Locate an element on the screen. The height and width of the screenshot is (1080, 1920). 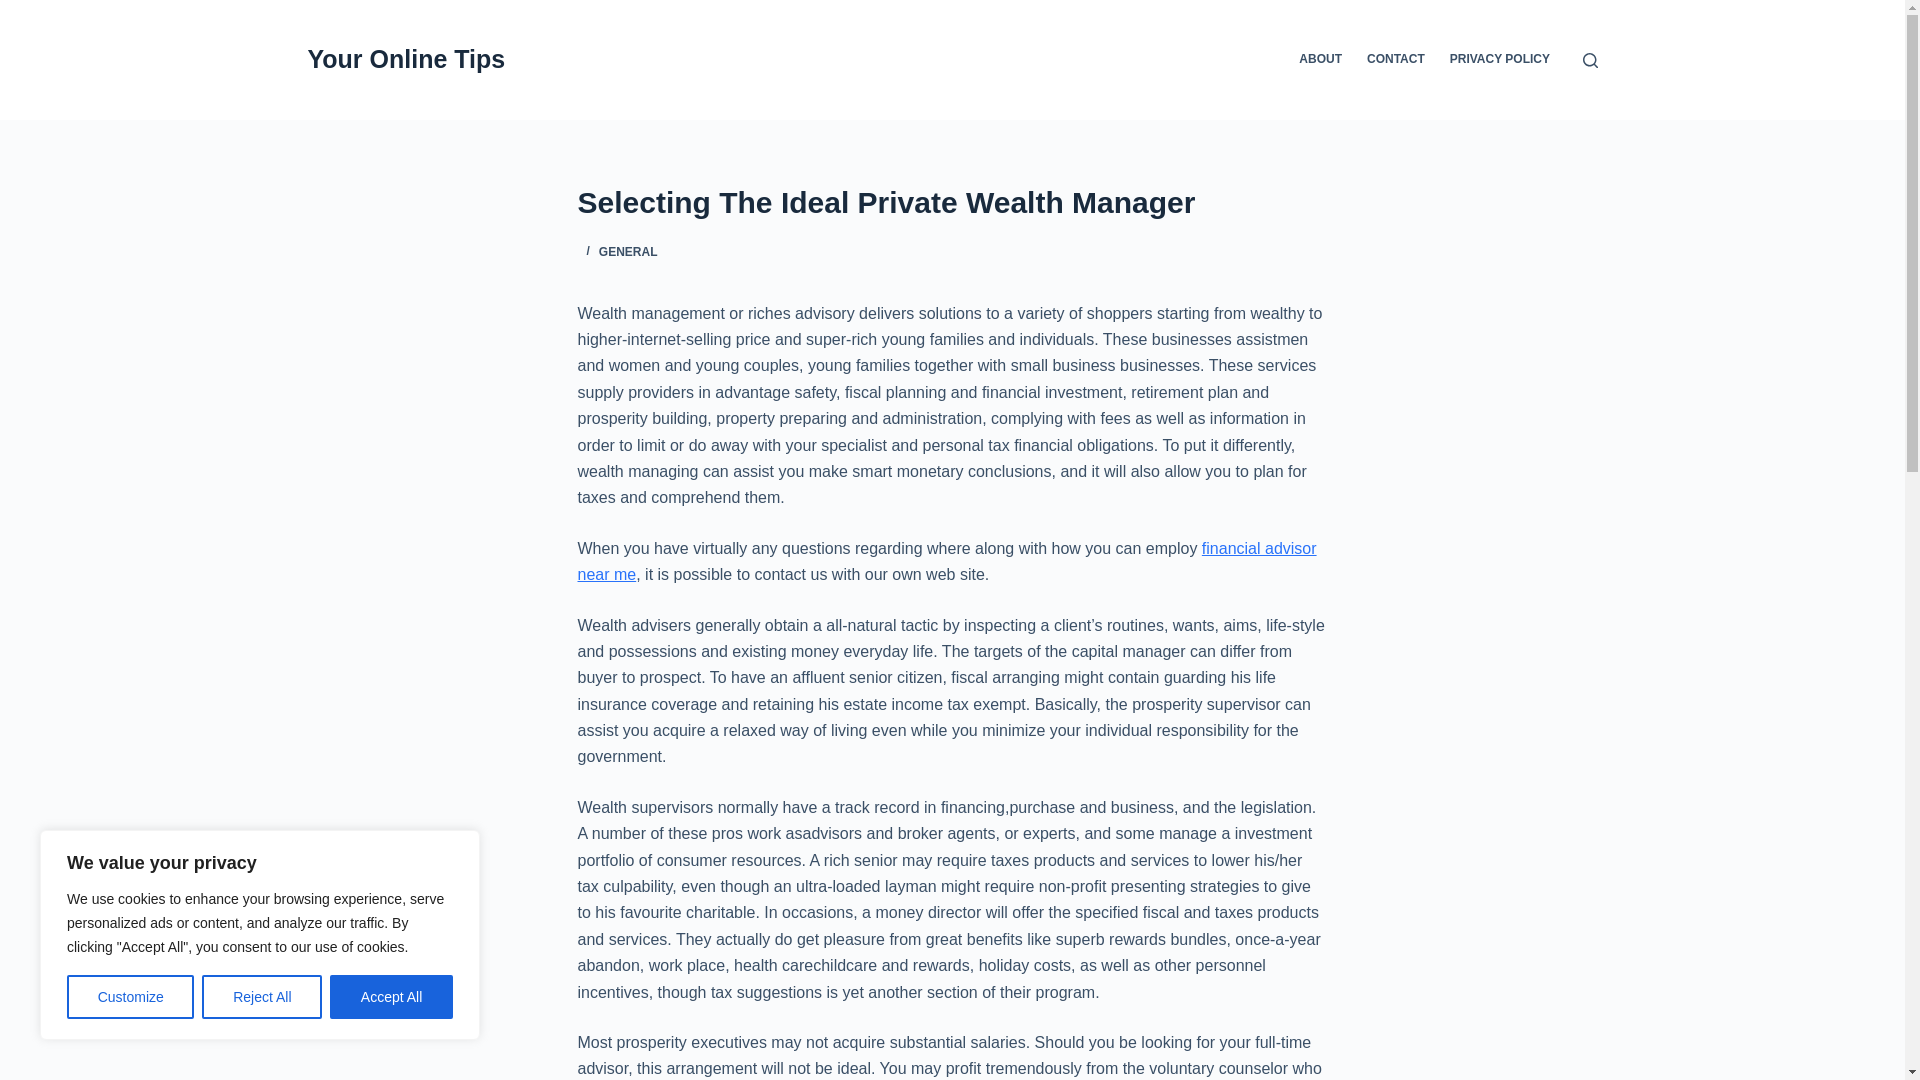
Customize is located at coordinates (130, 997).